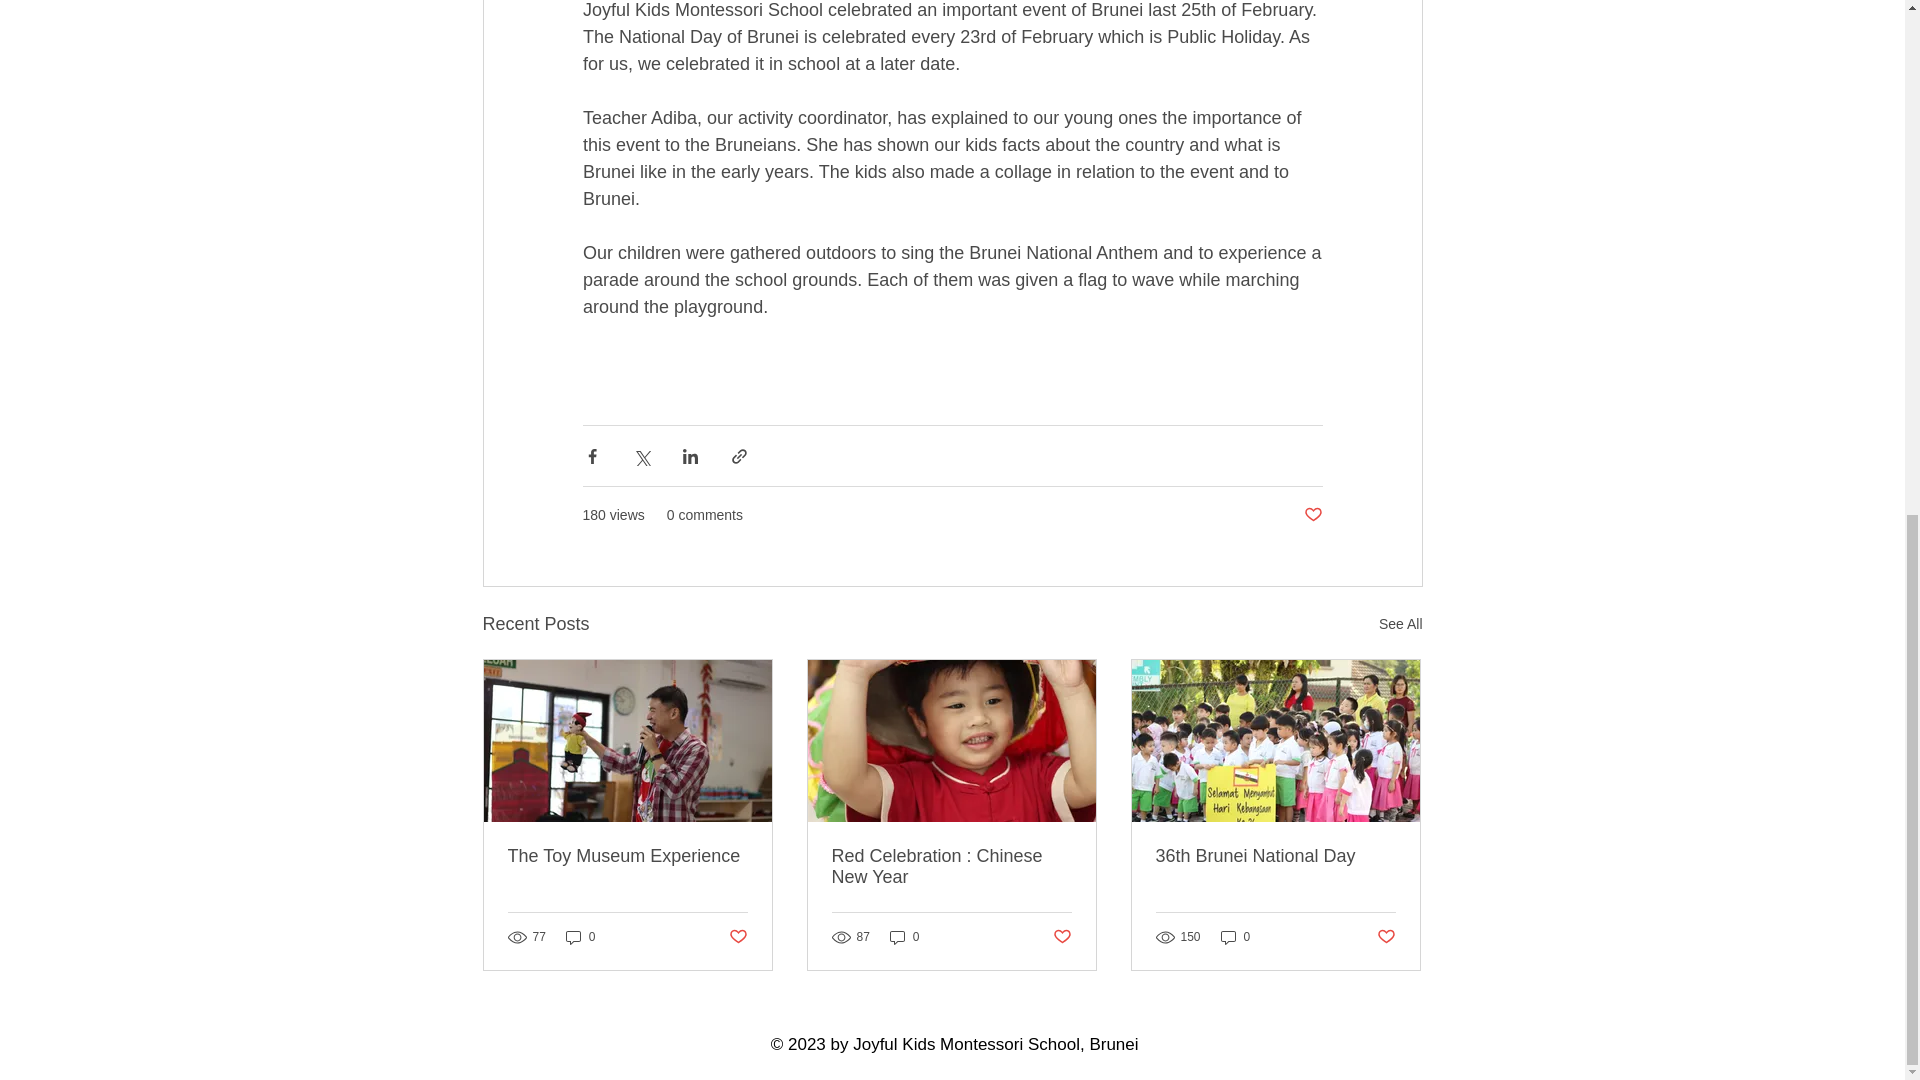 The width and height of the screenshot is (1920, 1080). I want to click on Post not marked as liked, so click(1062, 937).